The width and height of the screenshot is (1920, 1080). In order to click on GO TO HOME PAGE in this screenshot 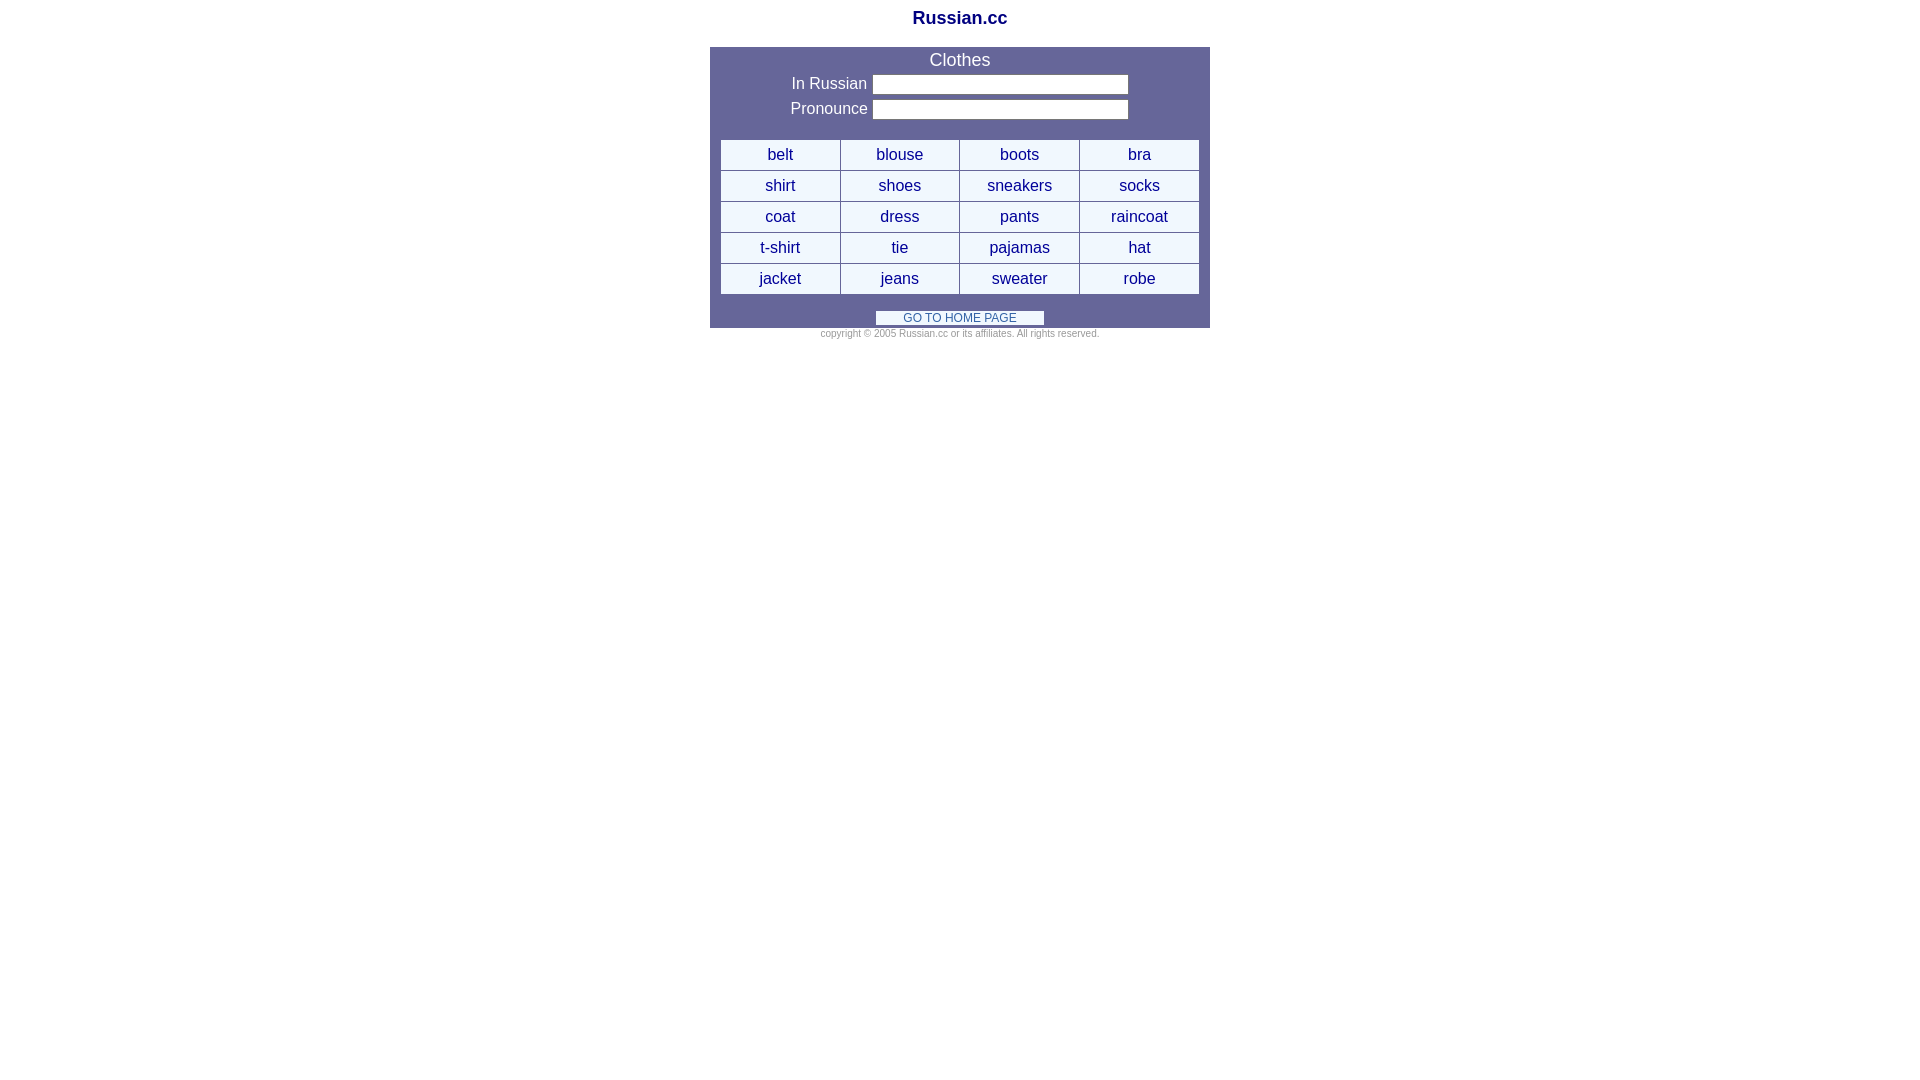, I will do `click(960, 318)`.